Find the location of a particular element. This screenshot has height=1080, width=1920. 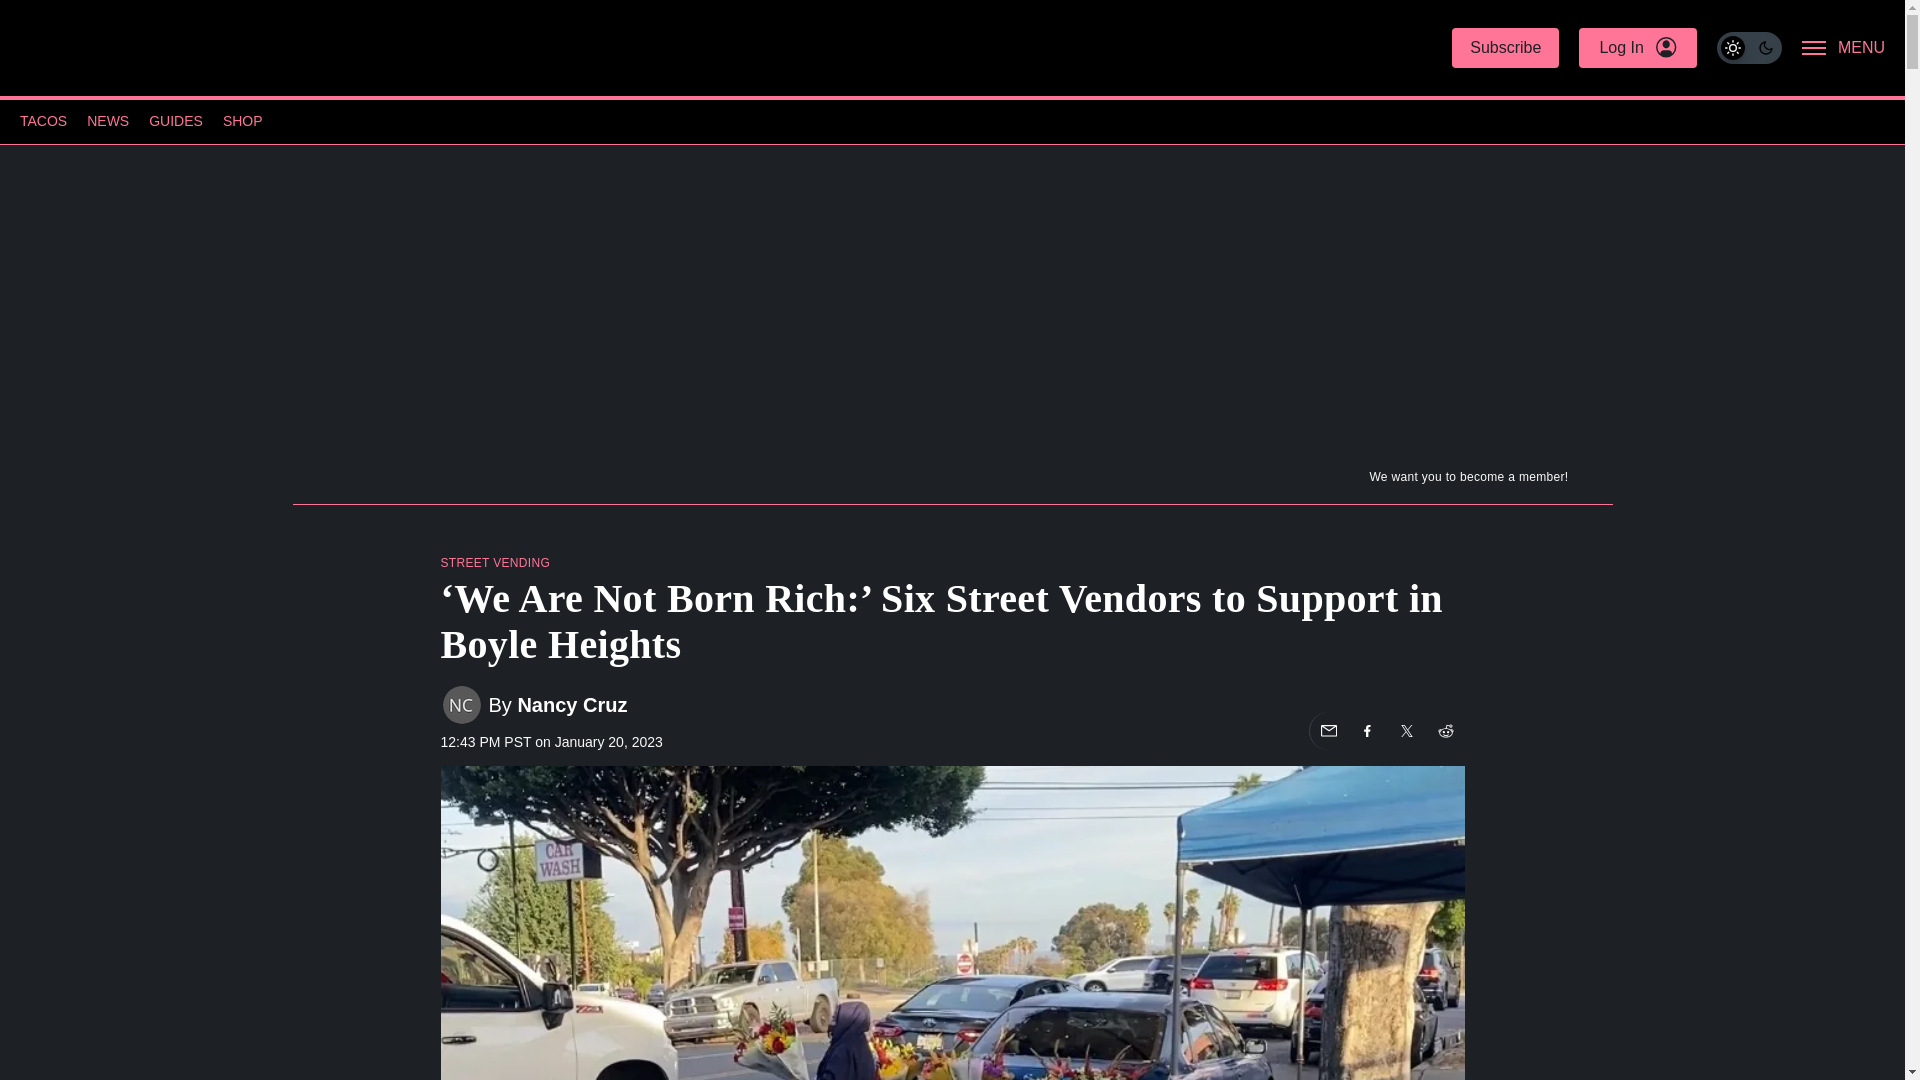

NEWS is located at coordinates (107, 122).